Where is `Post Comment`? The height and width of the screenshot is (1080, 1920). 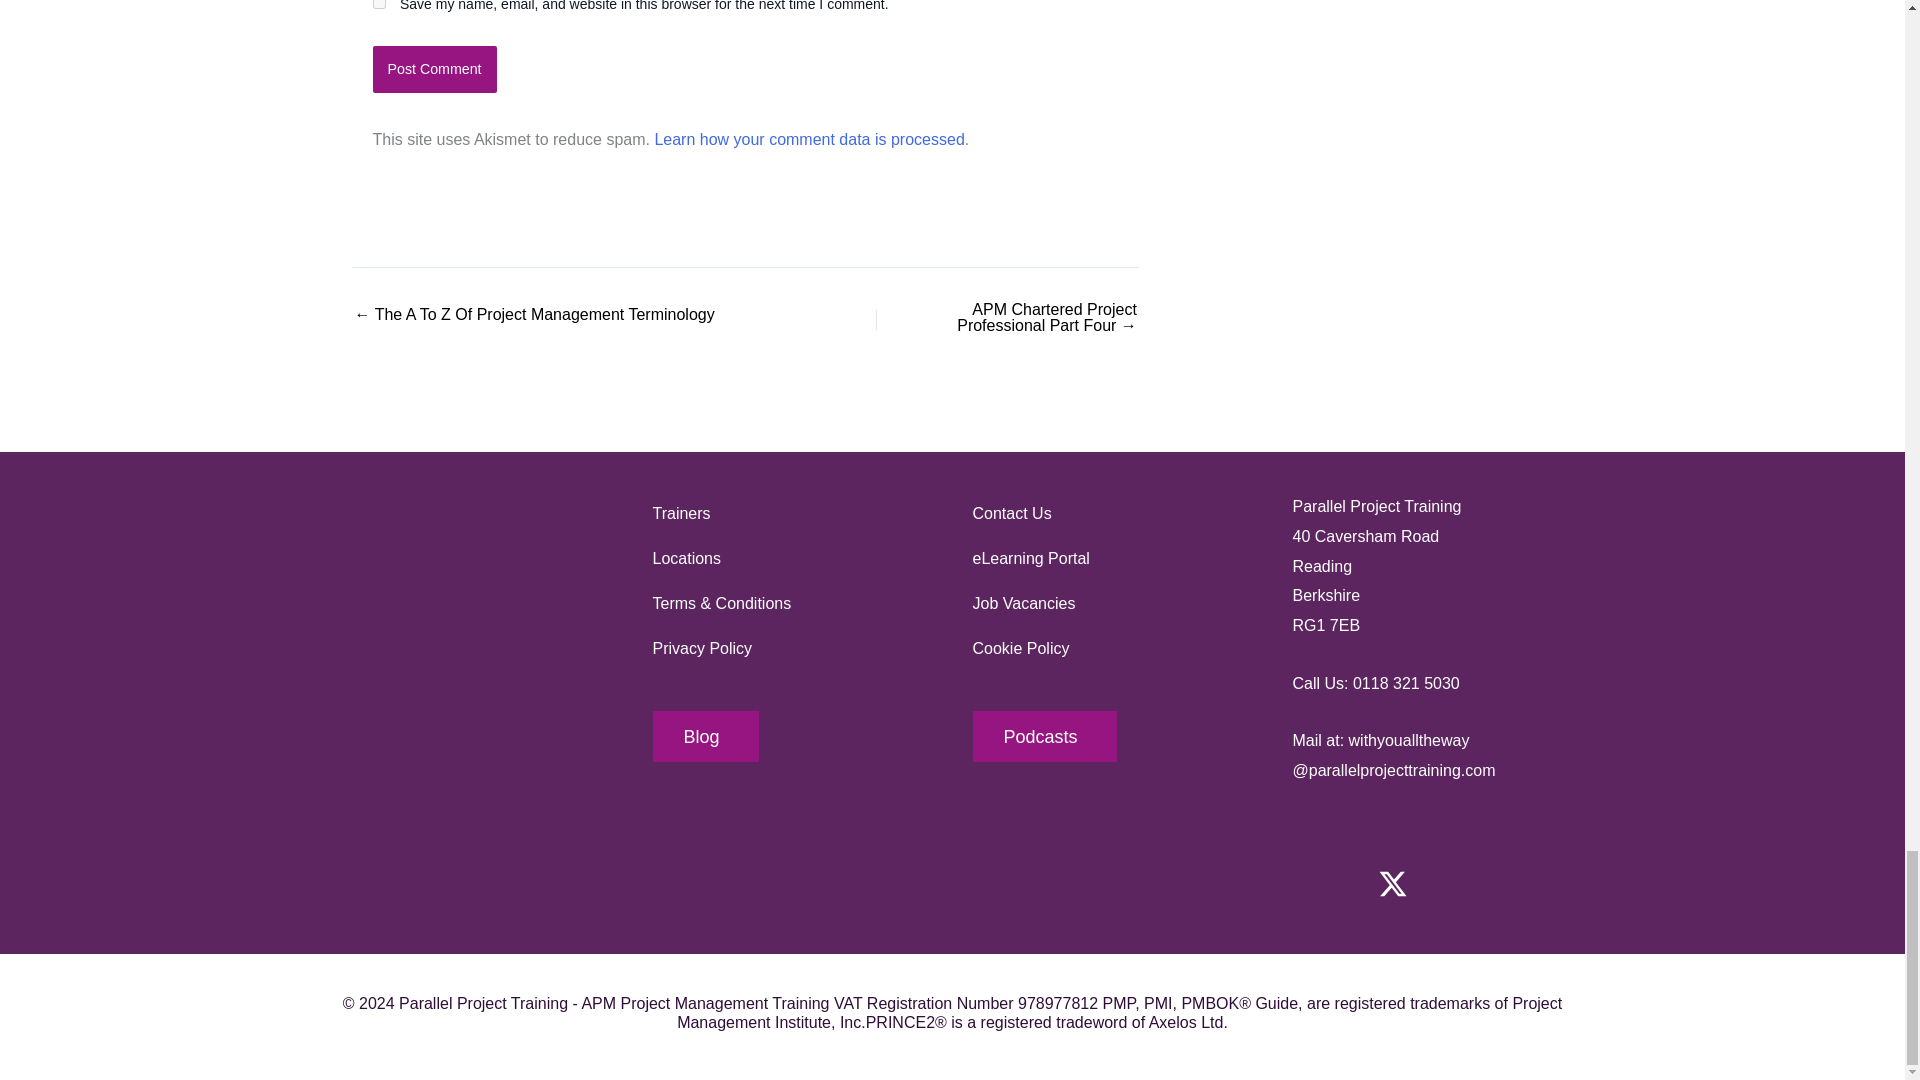
Post Comment is located at coordinates (434, 68).